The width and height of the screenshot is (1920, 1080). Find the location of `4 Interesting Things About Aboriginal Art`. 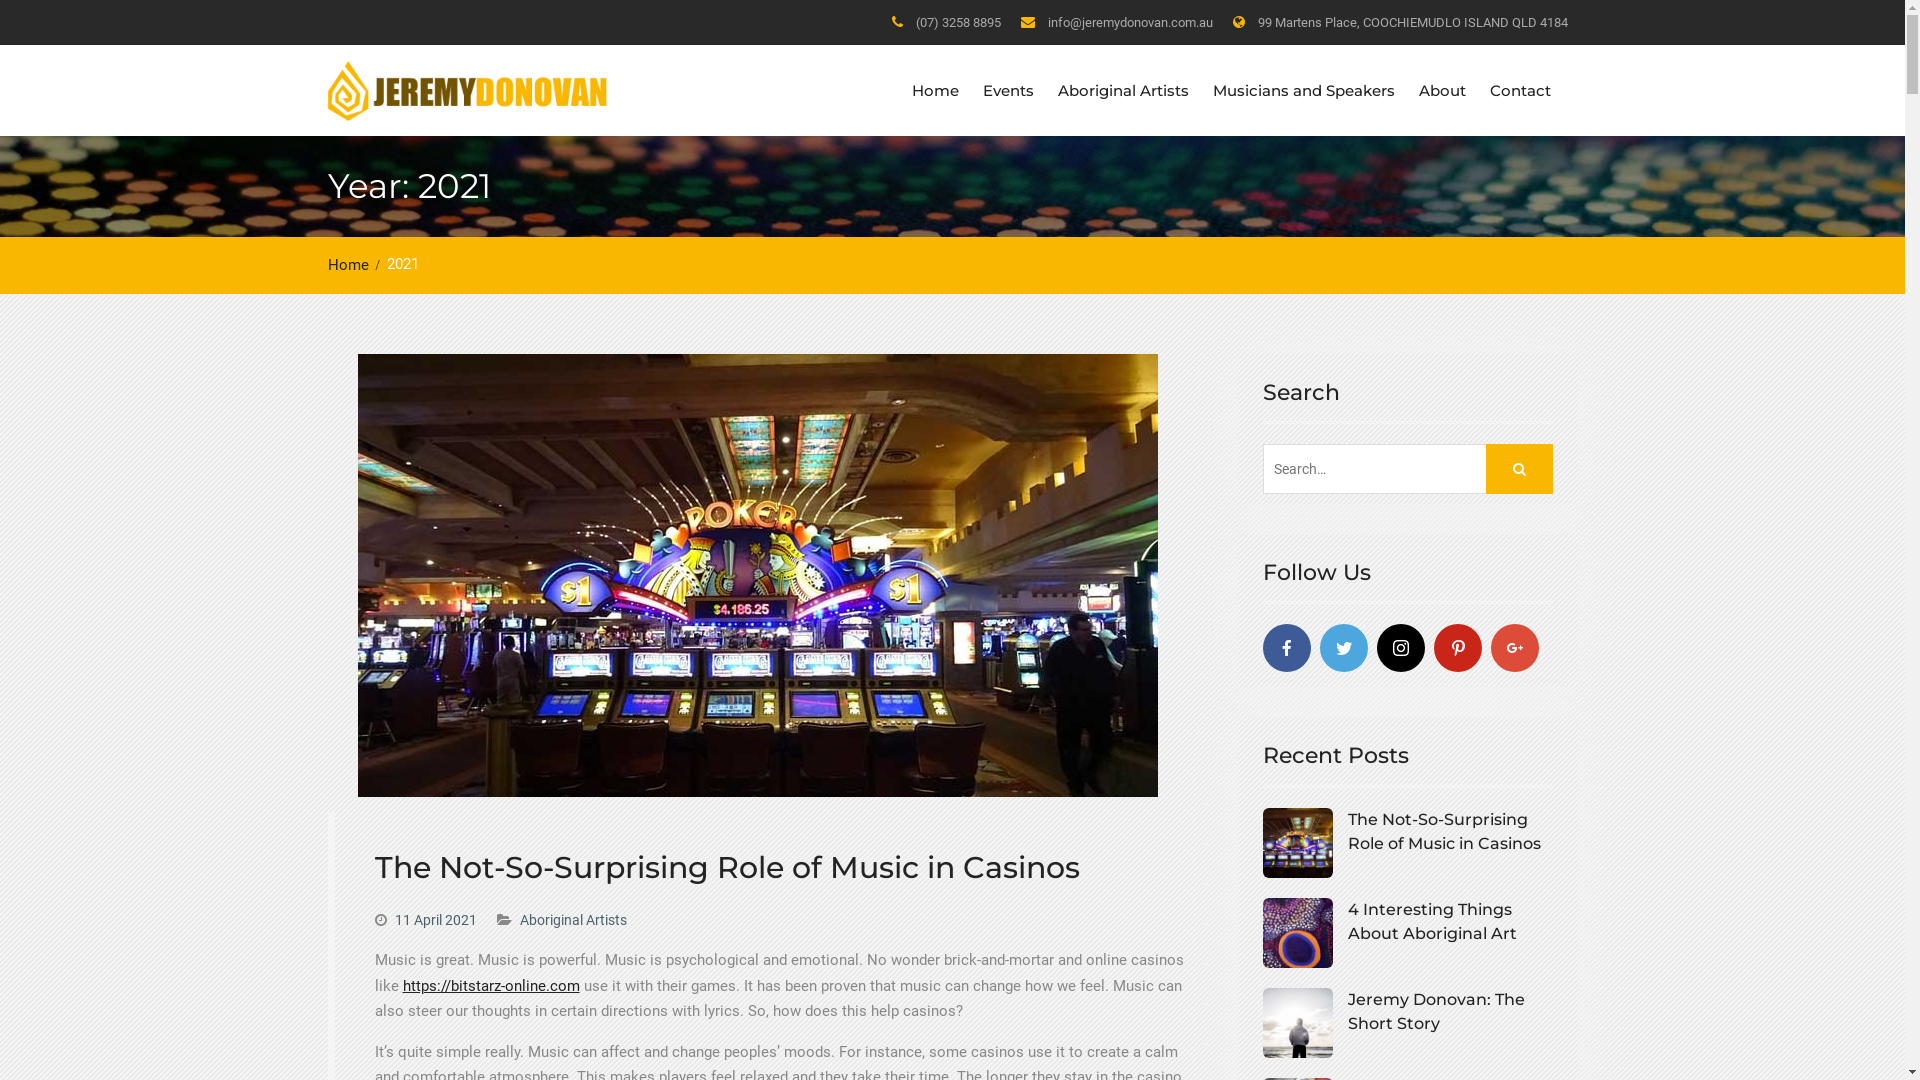

4 Interesting Things About Aboriginal Art is located at coordinates (1407, 922).